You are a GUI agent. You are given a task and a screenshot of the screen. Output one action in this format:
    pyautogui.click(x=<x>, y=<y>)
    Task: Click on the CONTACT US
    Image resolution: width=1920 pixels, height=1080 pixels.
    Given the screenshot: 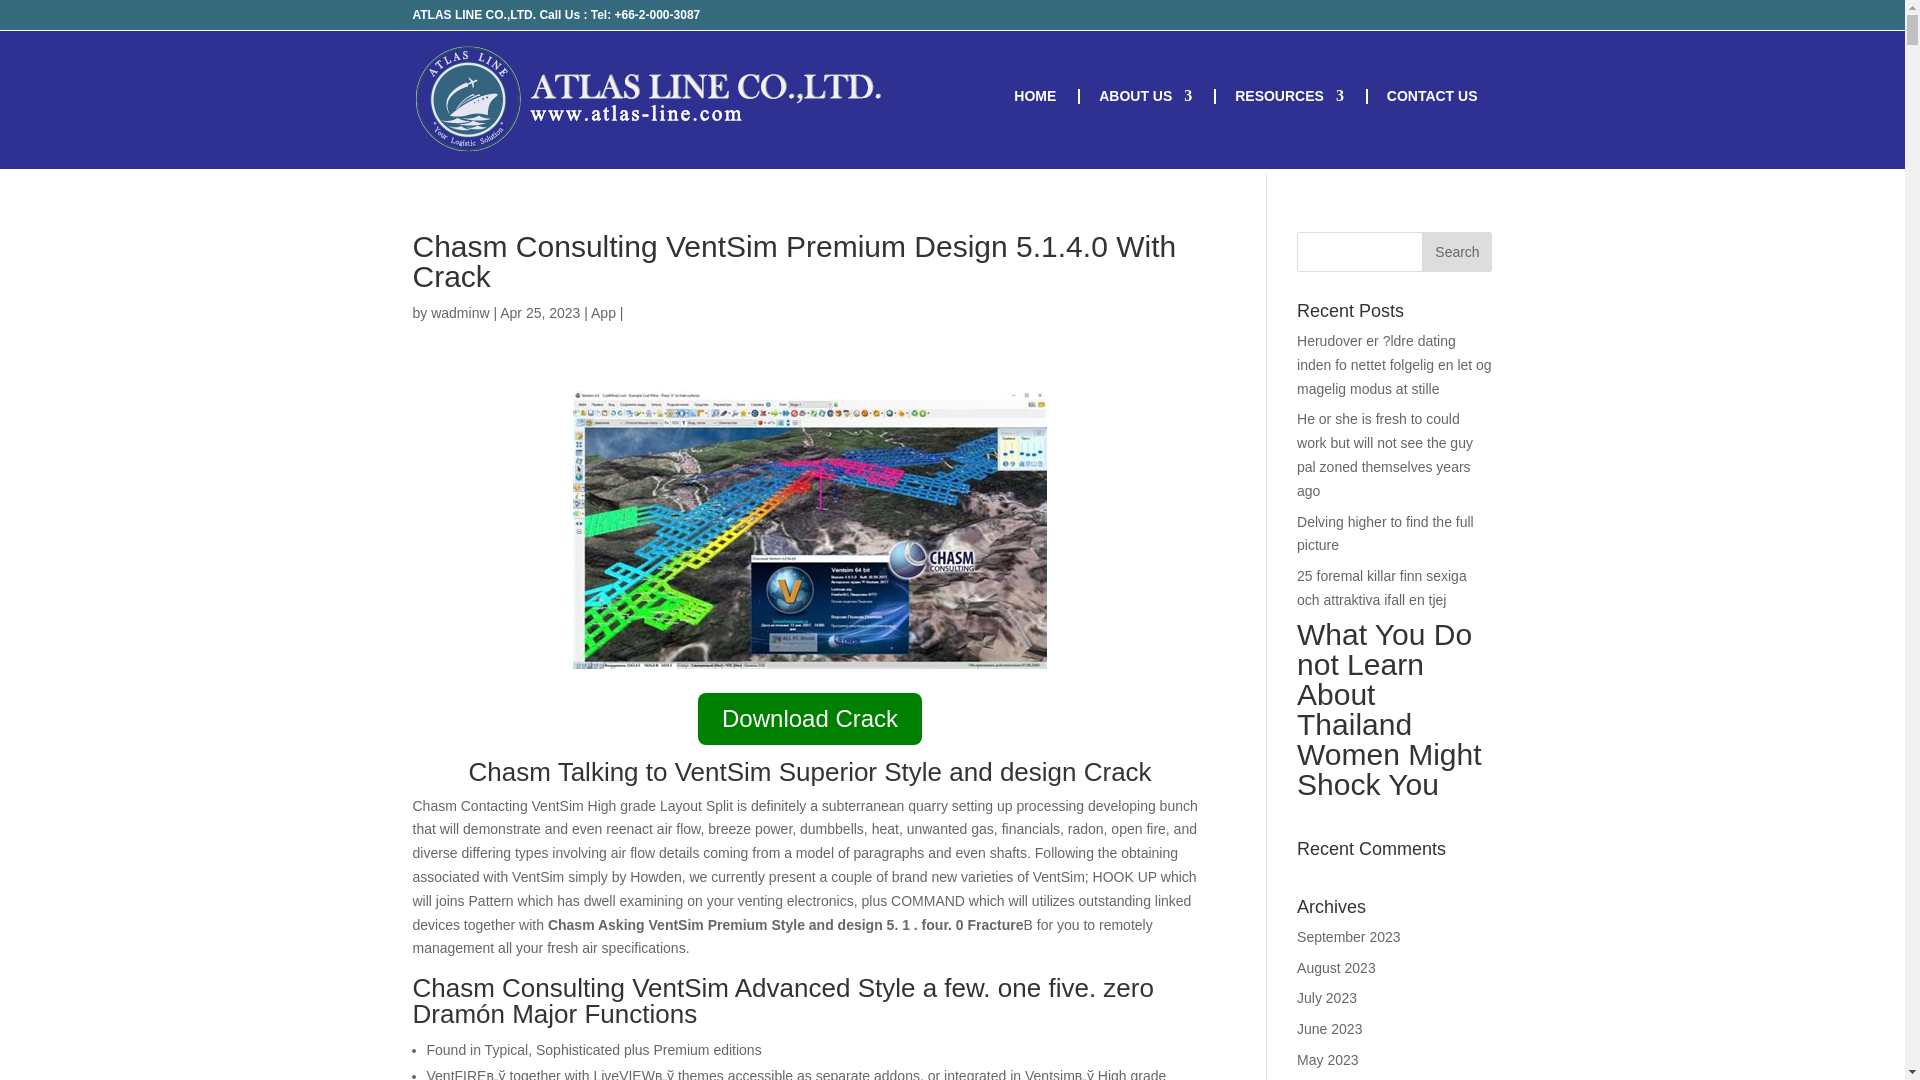 What is the action you would take?
    pyautogui.click(x=1432, y=112)
    